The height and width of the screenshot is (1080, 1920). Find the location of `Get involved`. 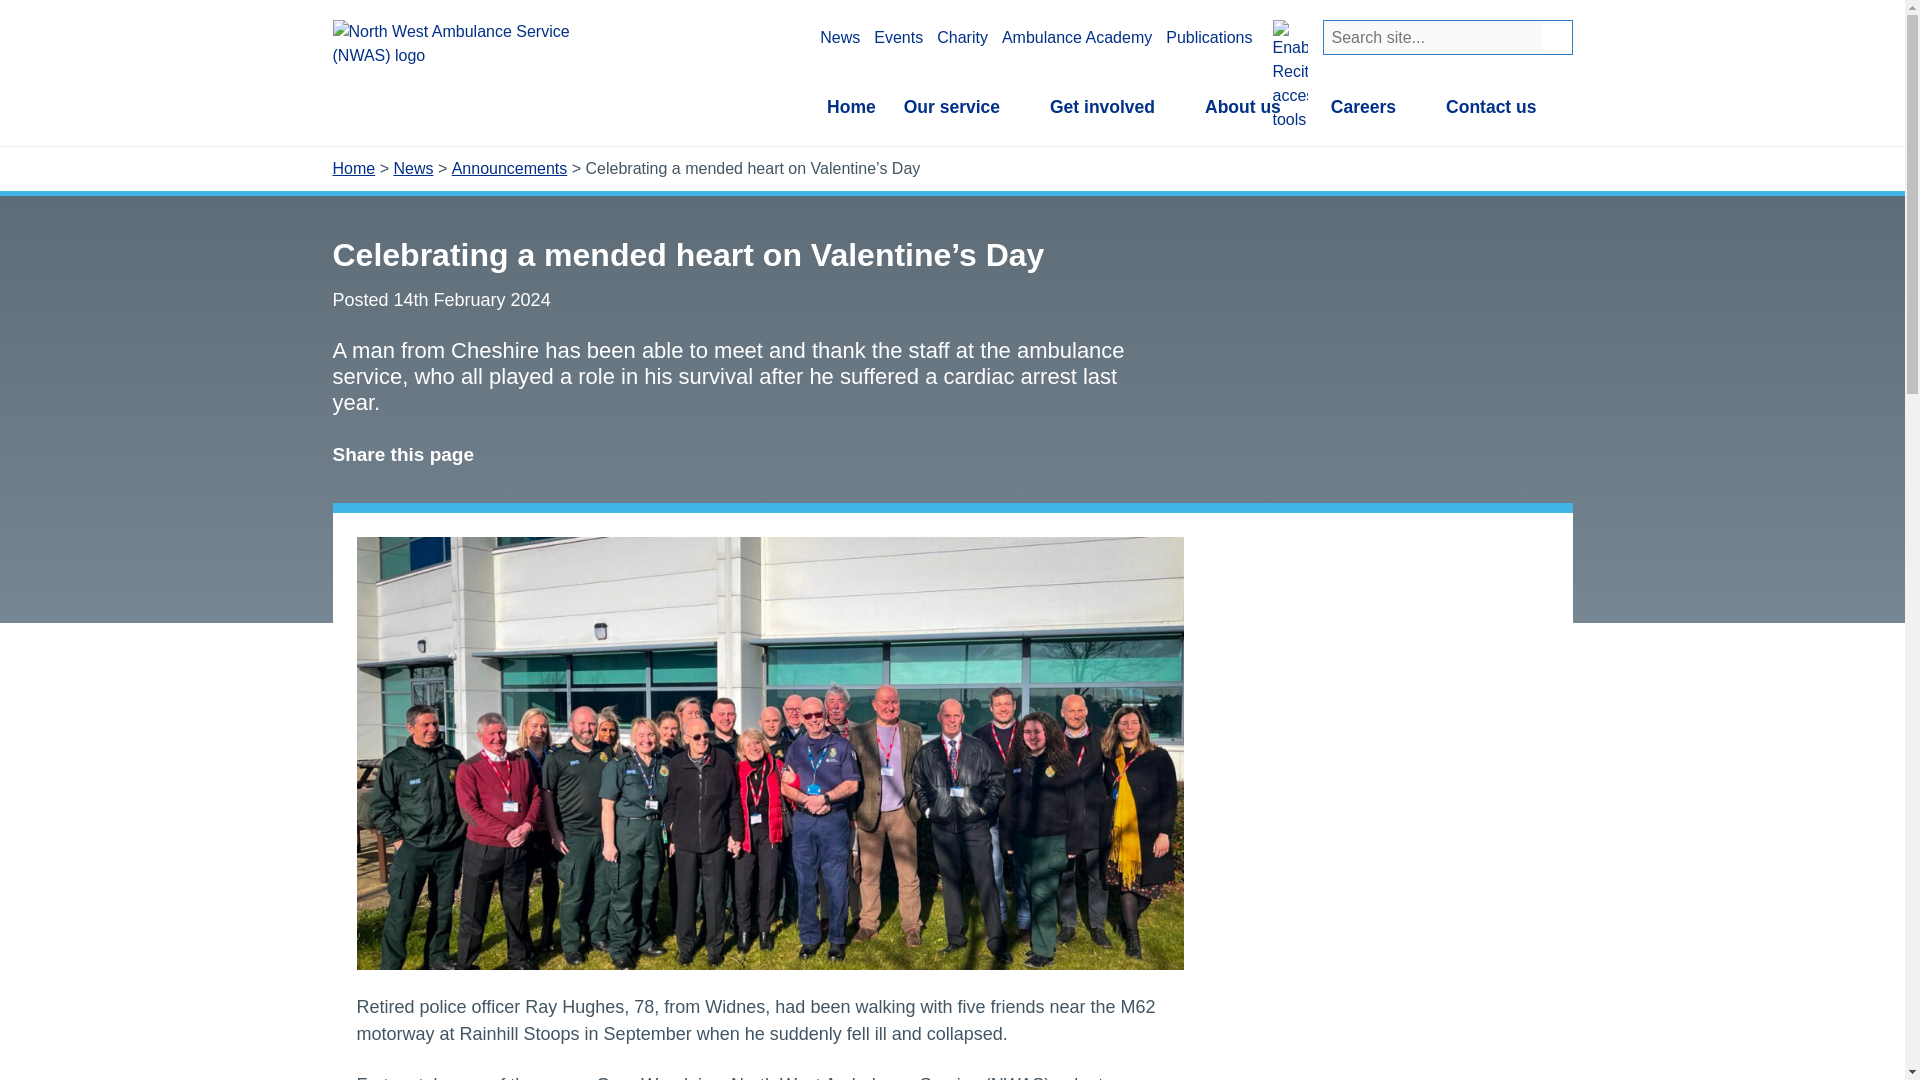

Get involved is located at coordinates (1113, 106).